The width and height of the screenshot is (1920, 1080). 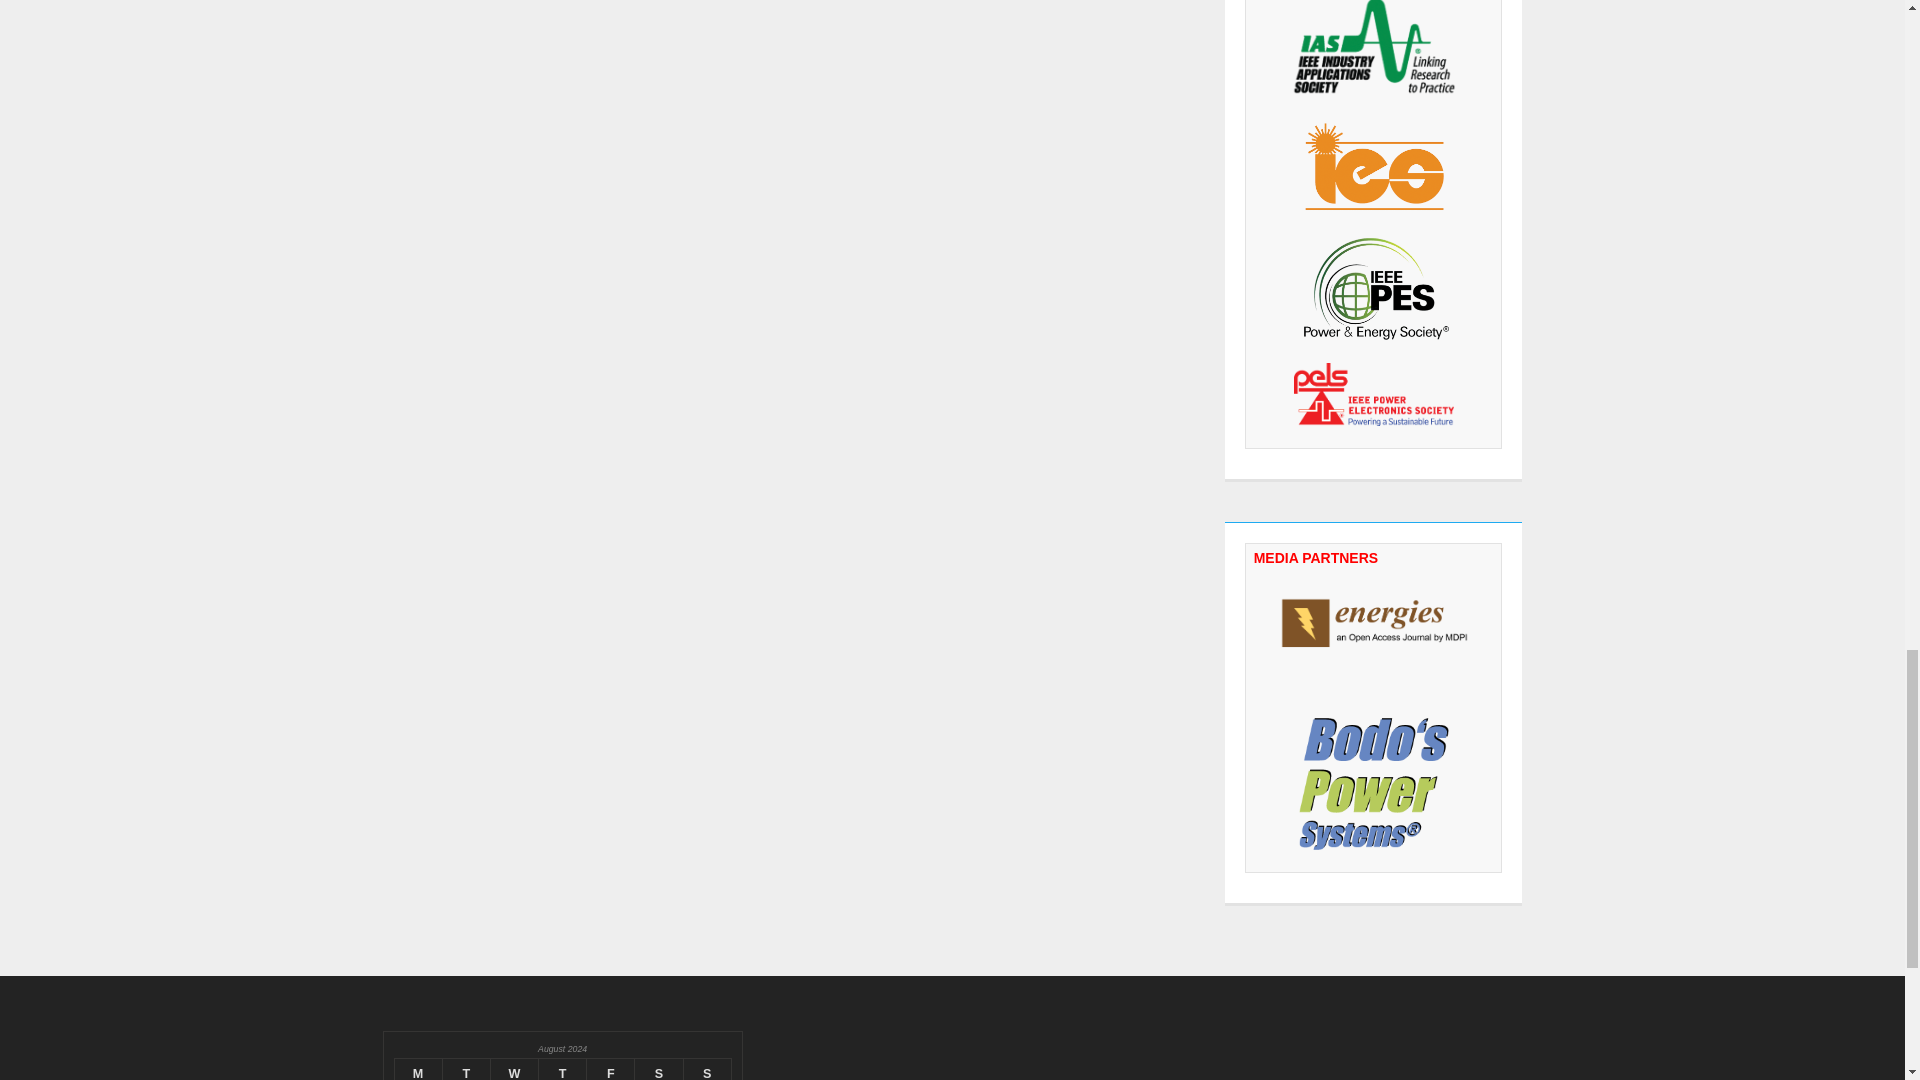 I want to click on Tuesday, so click(x=465, y=1069).